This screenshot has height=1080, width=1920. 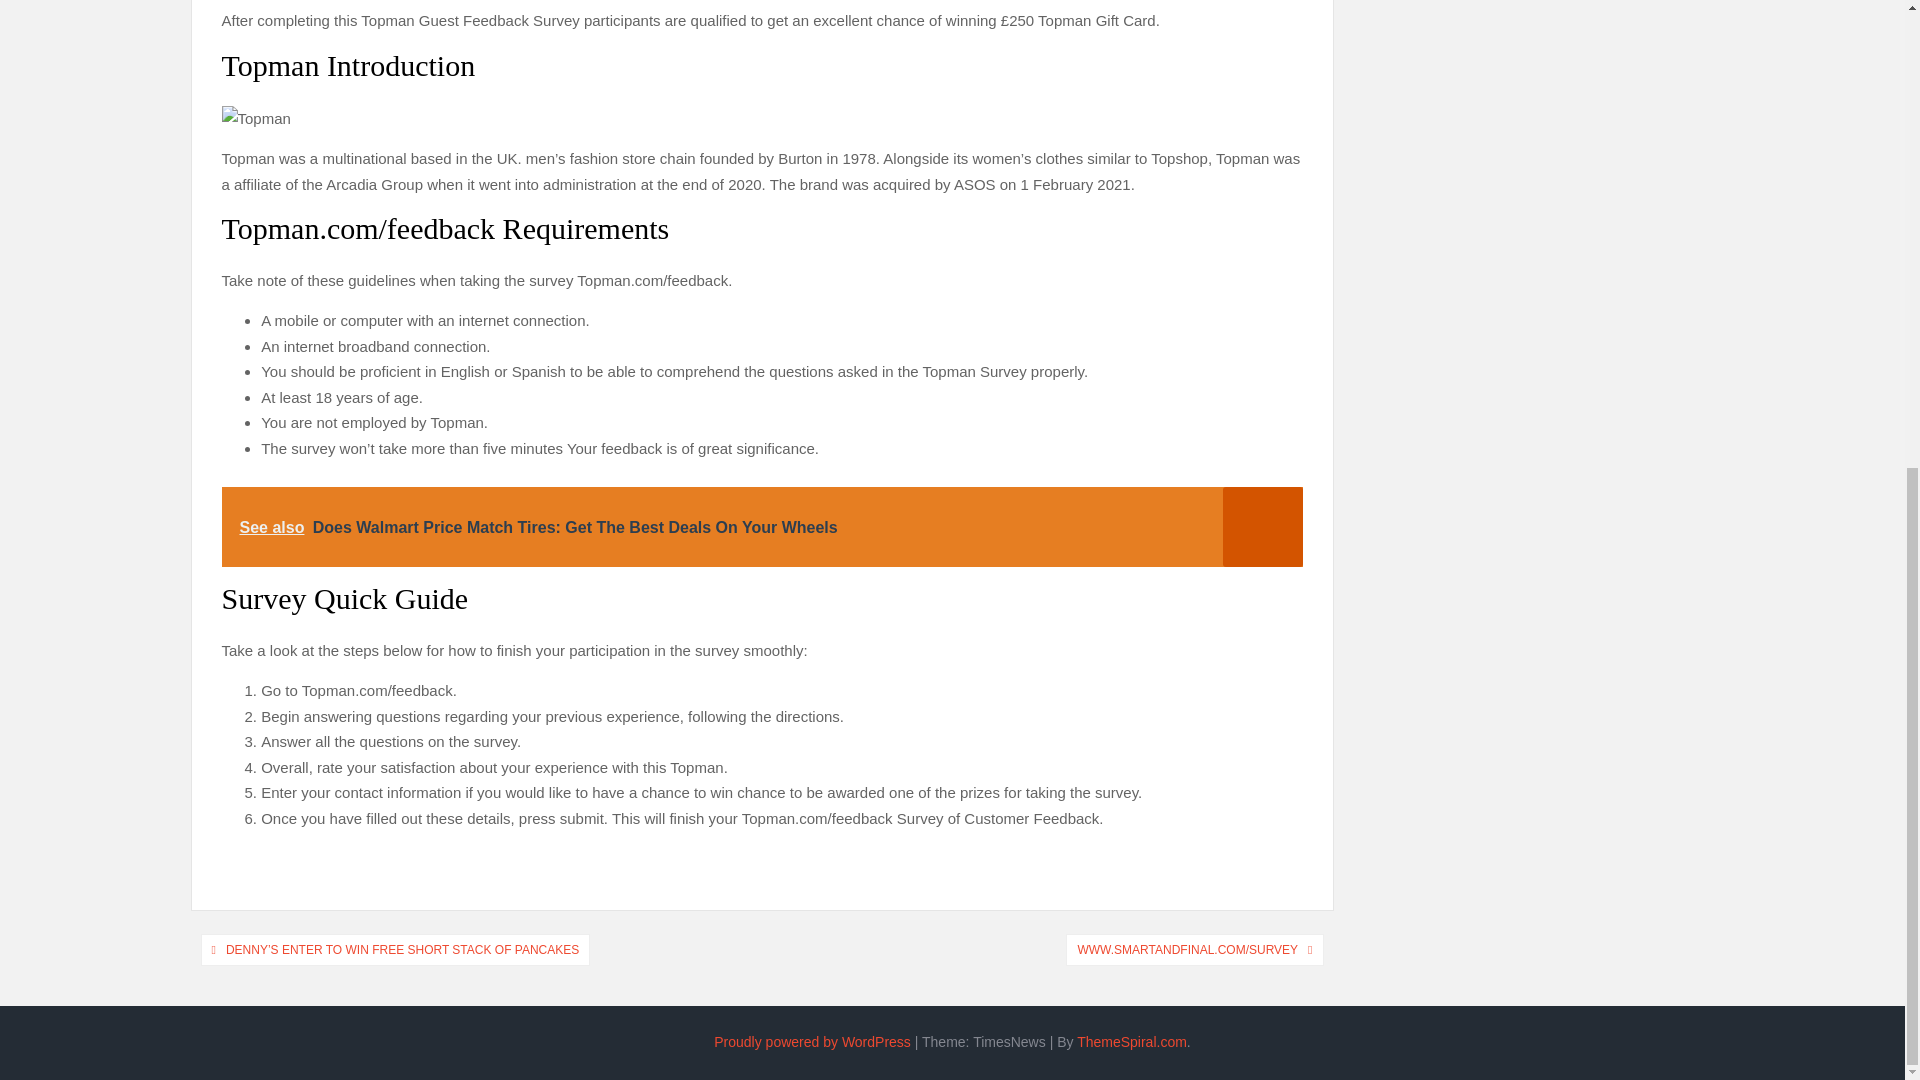 I want to click on ThemeSpiral.com, so click(x=1132, y=1041).